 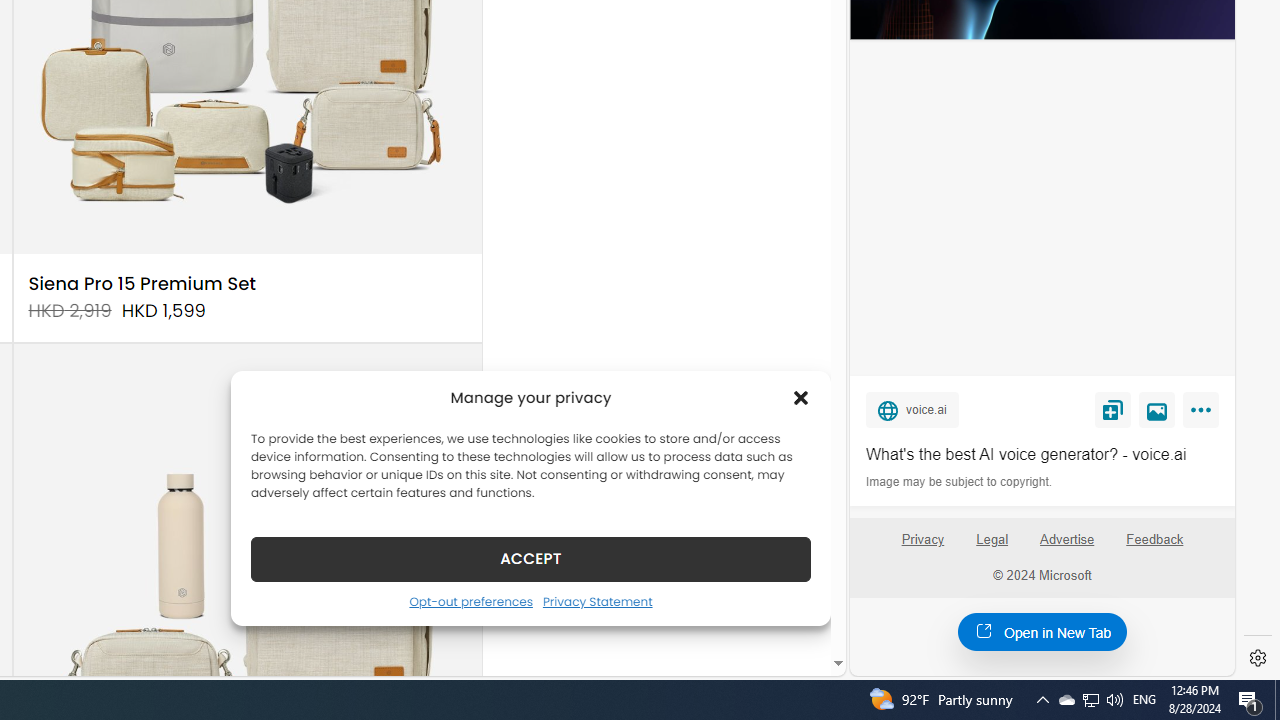 I want to click on voice.ai, so click(x=912, y=409).